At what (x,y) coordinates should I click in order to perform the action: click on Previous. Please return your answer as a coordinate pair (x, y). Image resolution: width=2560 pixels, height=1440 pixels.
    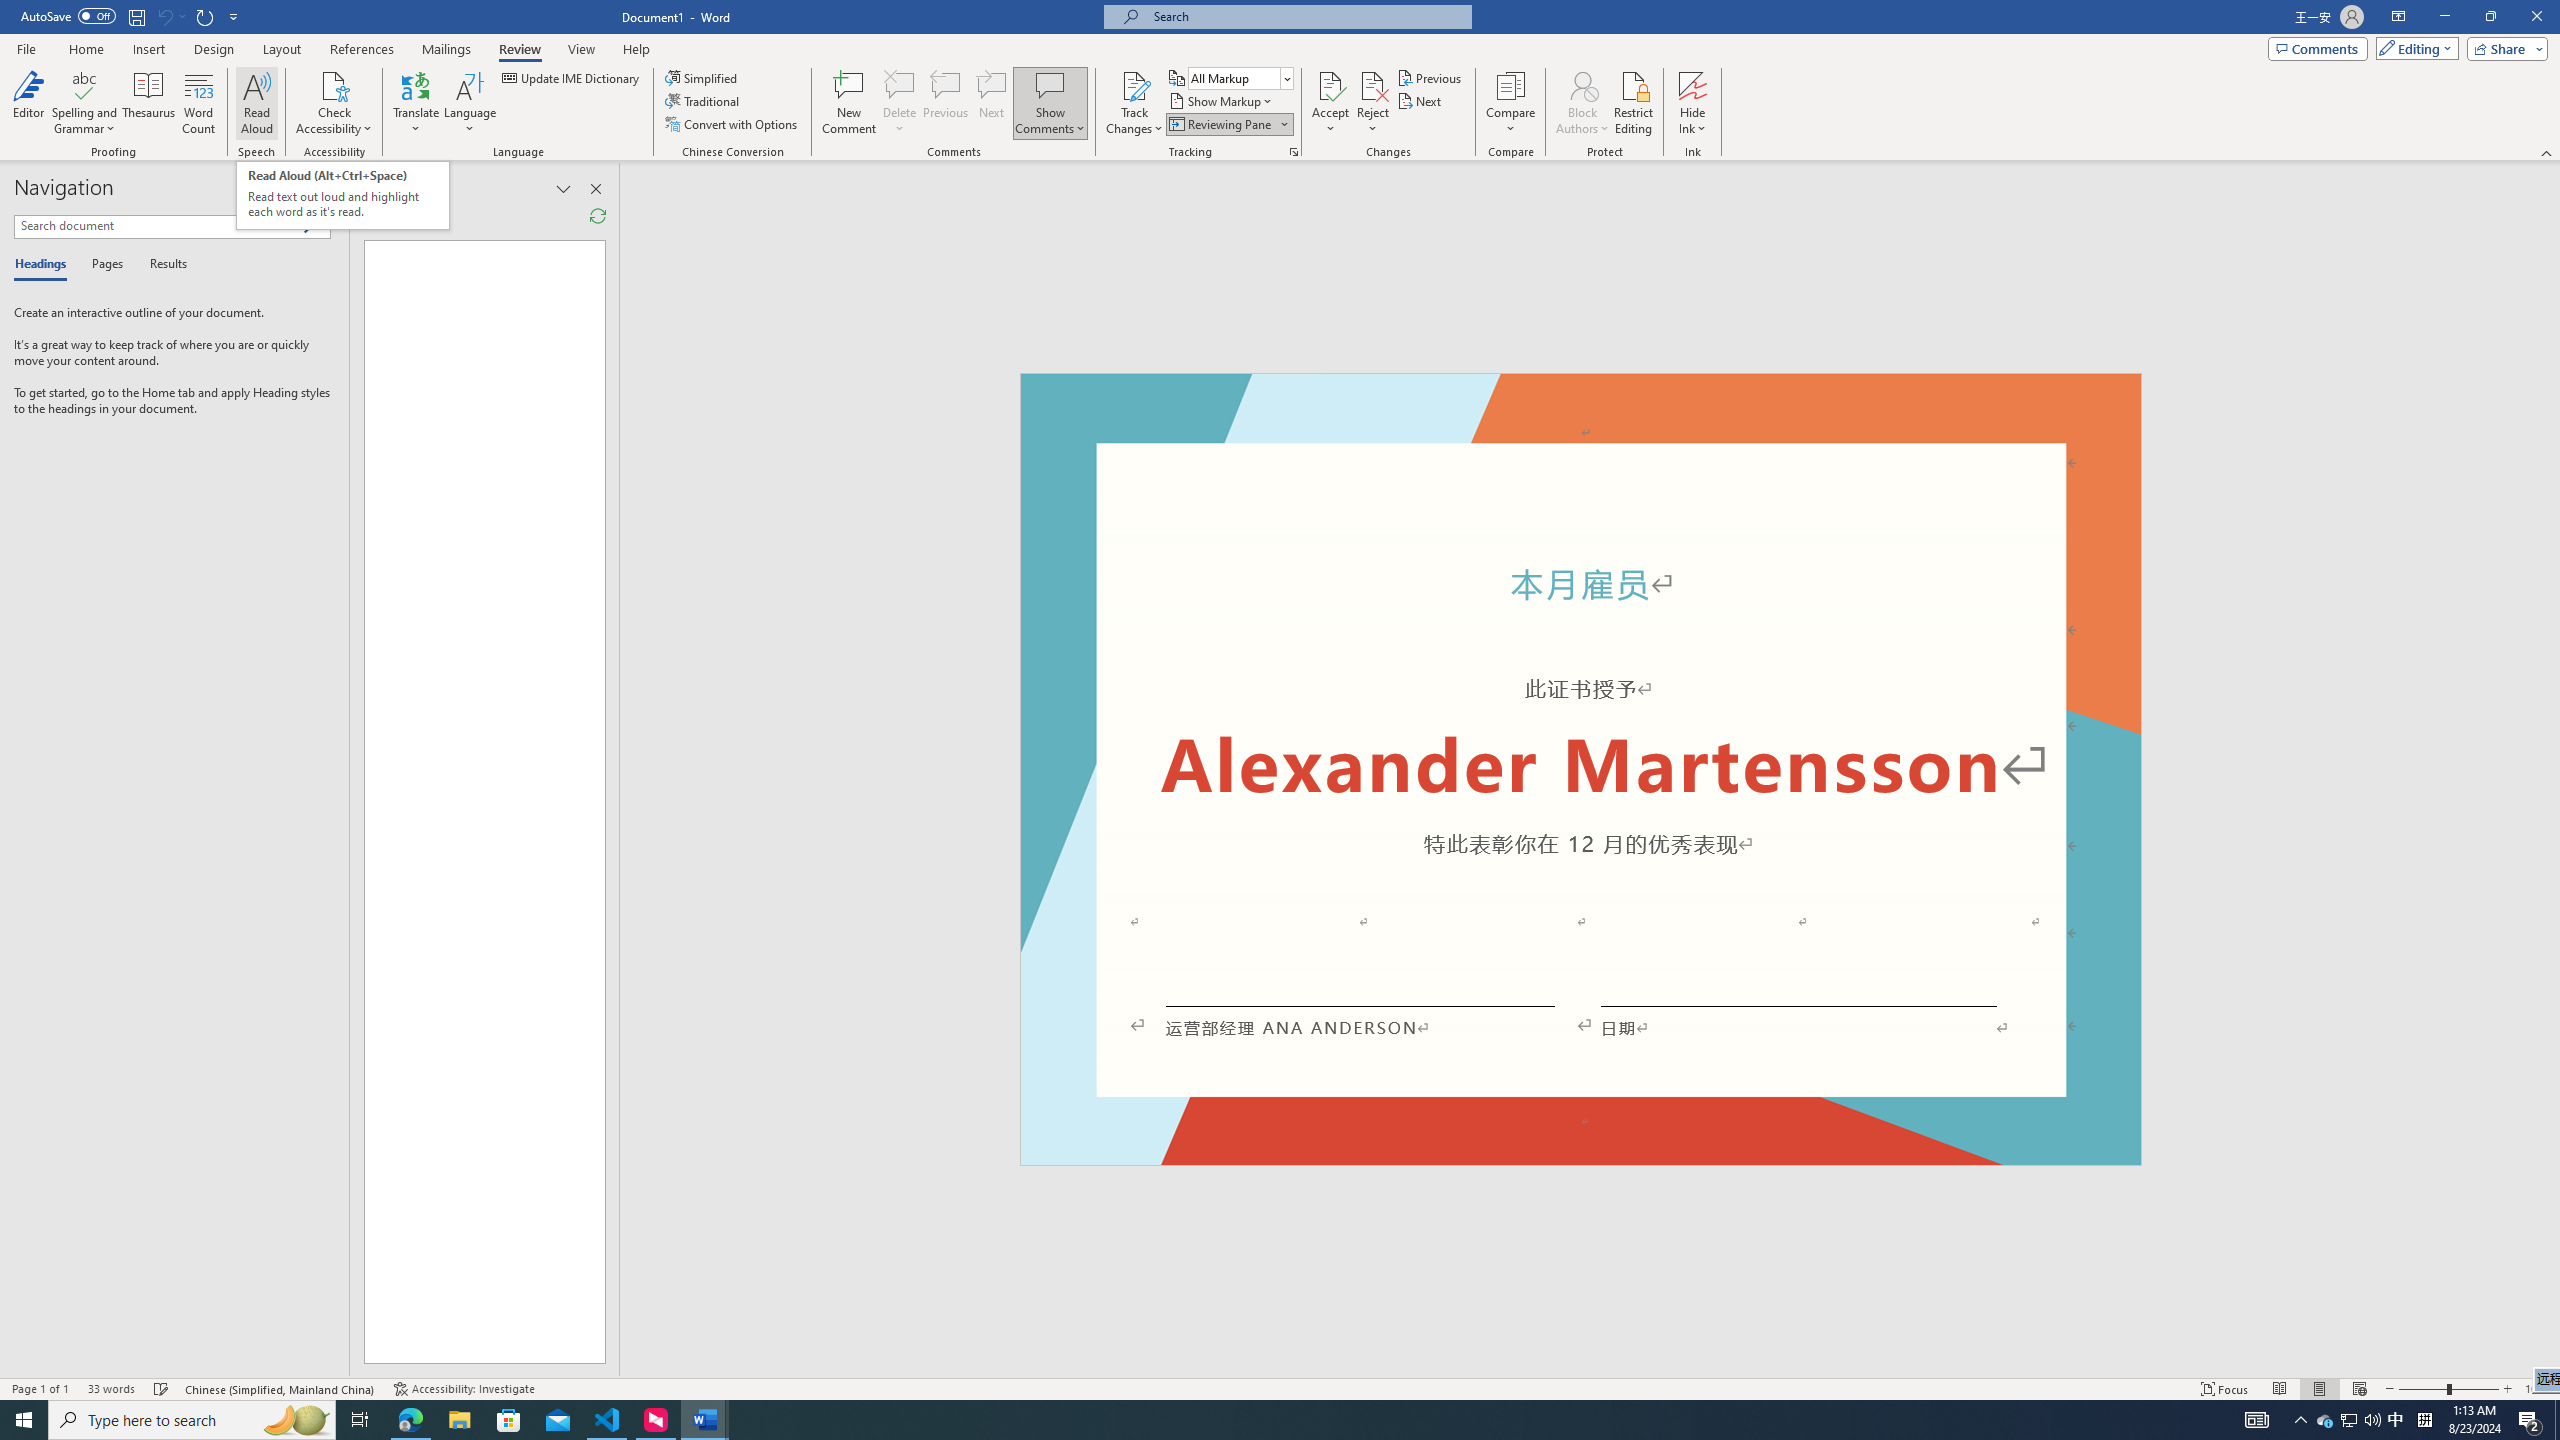
    Looking at the image, I should click on (1430, 78).